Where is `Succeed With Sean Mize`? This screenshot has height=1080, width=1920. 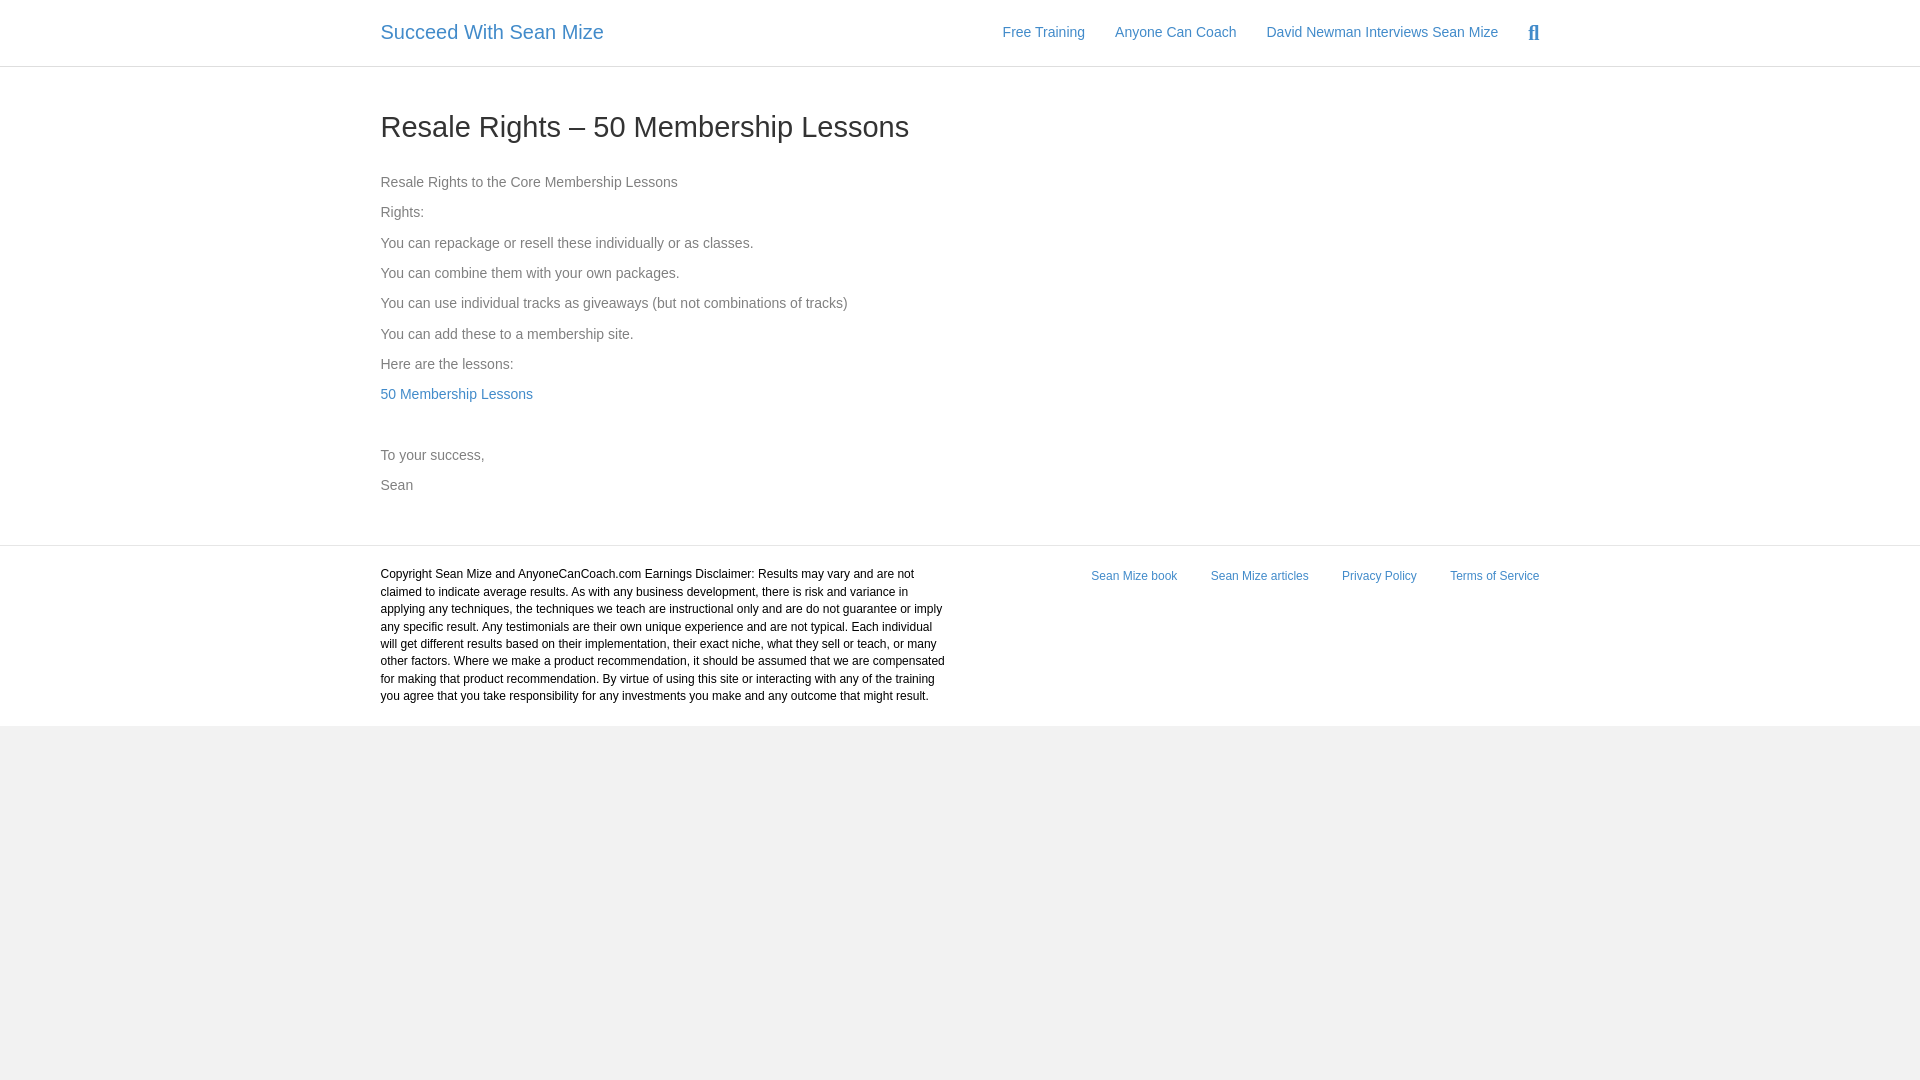
Succeed With Sean Mize is located at coordinates (565, 32).